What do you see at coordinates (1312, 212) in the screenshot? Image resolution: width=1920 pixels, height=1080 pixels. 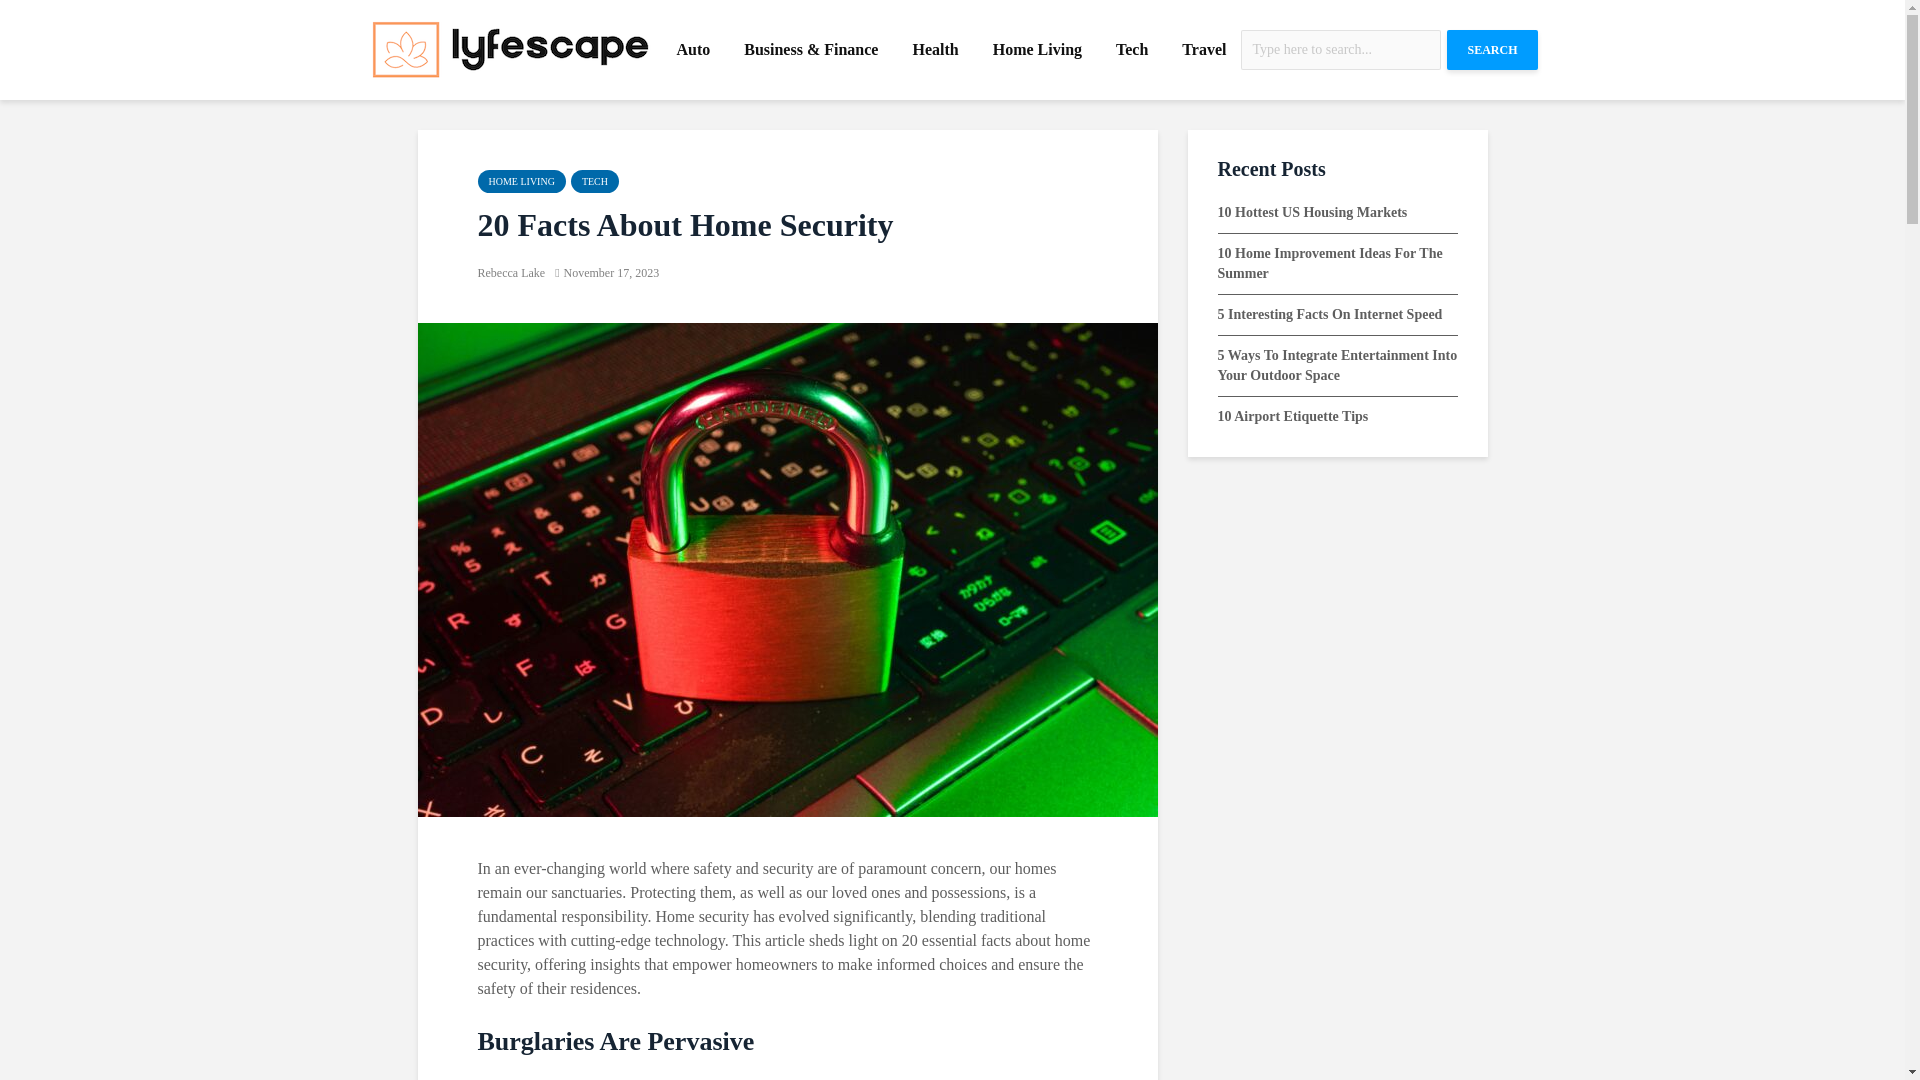 I see `10 Hottest US Housing Markets` at bounding box center [1312, 212].